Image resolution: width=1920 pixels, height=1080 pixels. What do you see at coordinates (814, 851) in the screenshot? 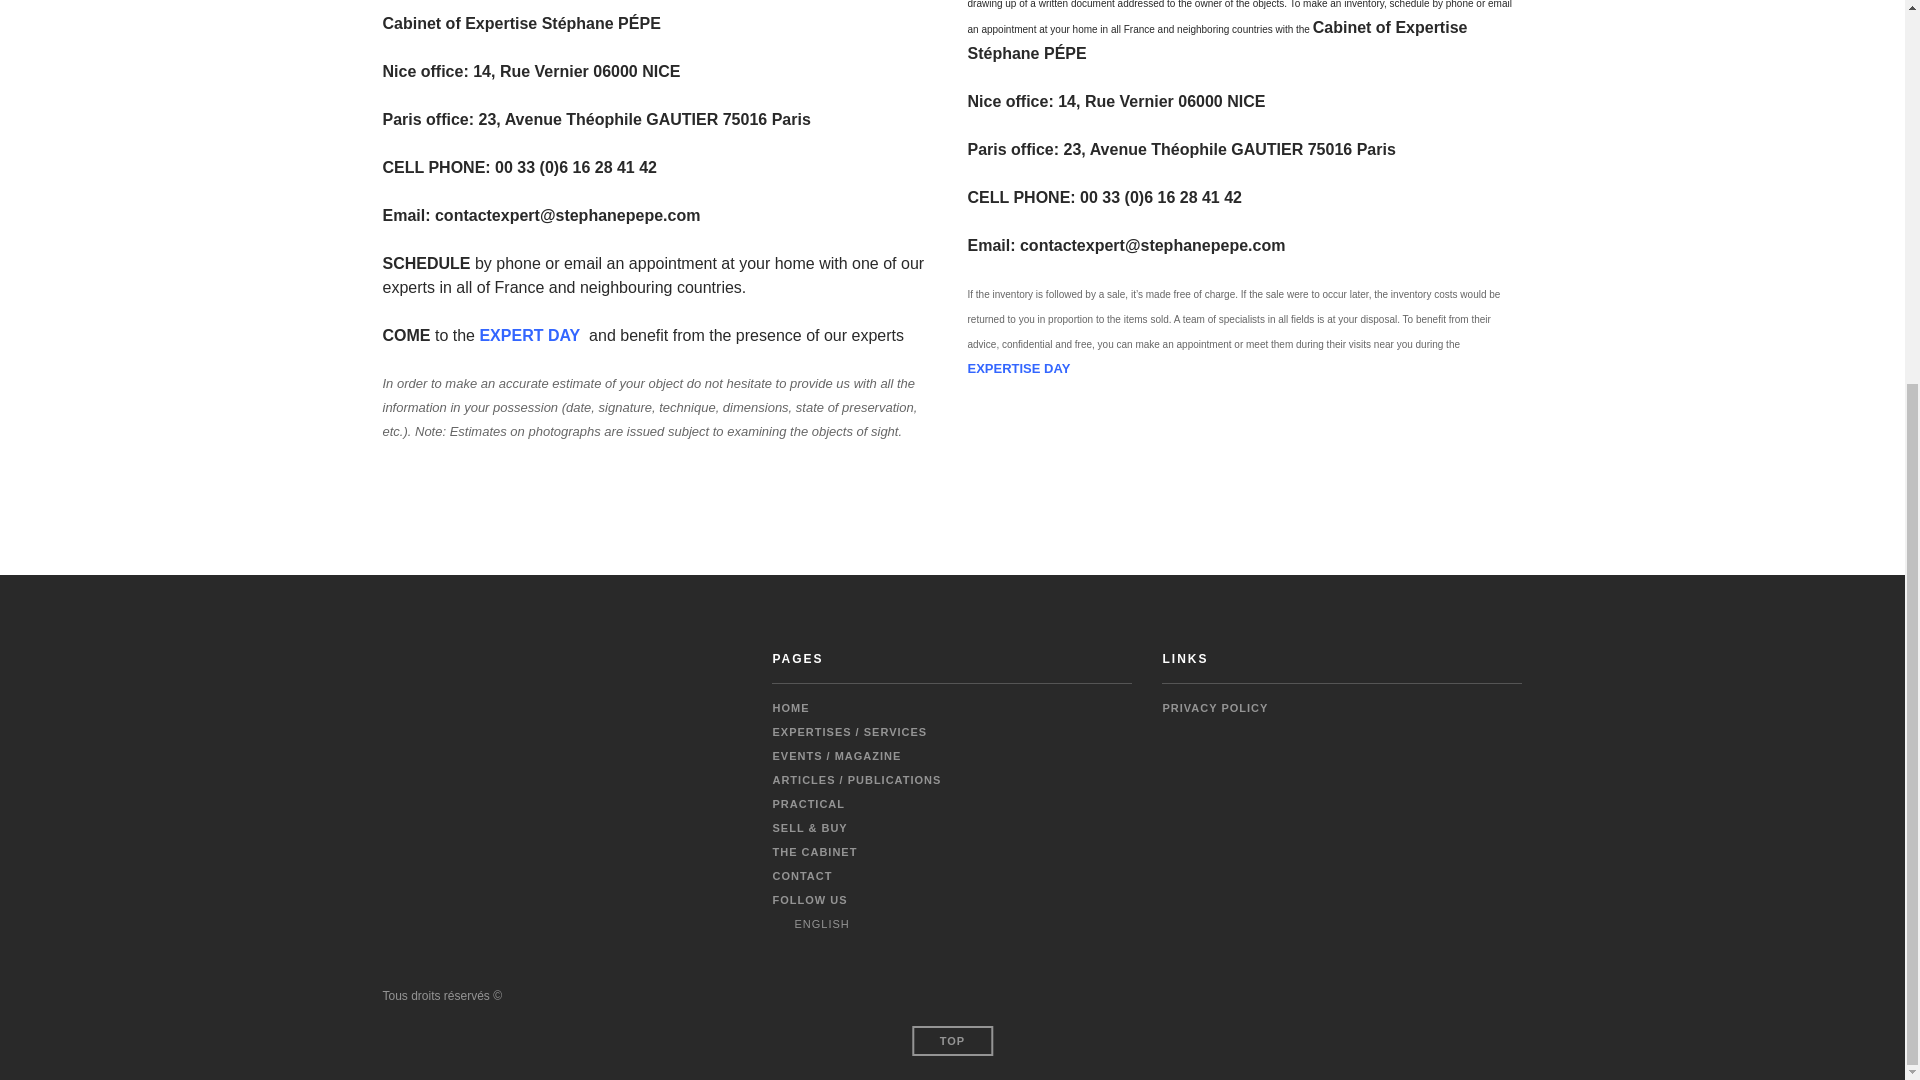
I see `THE CABINET` at bounding box center [814, 851].